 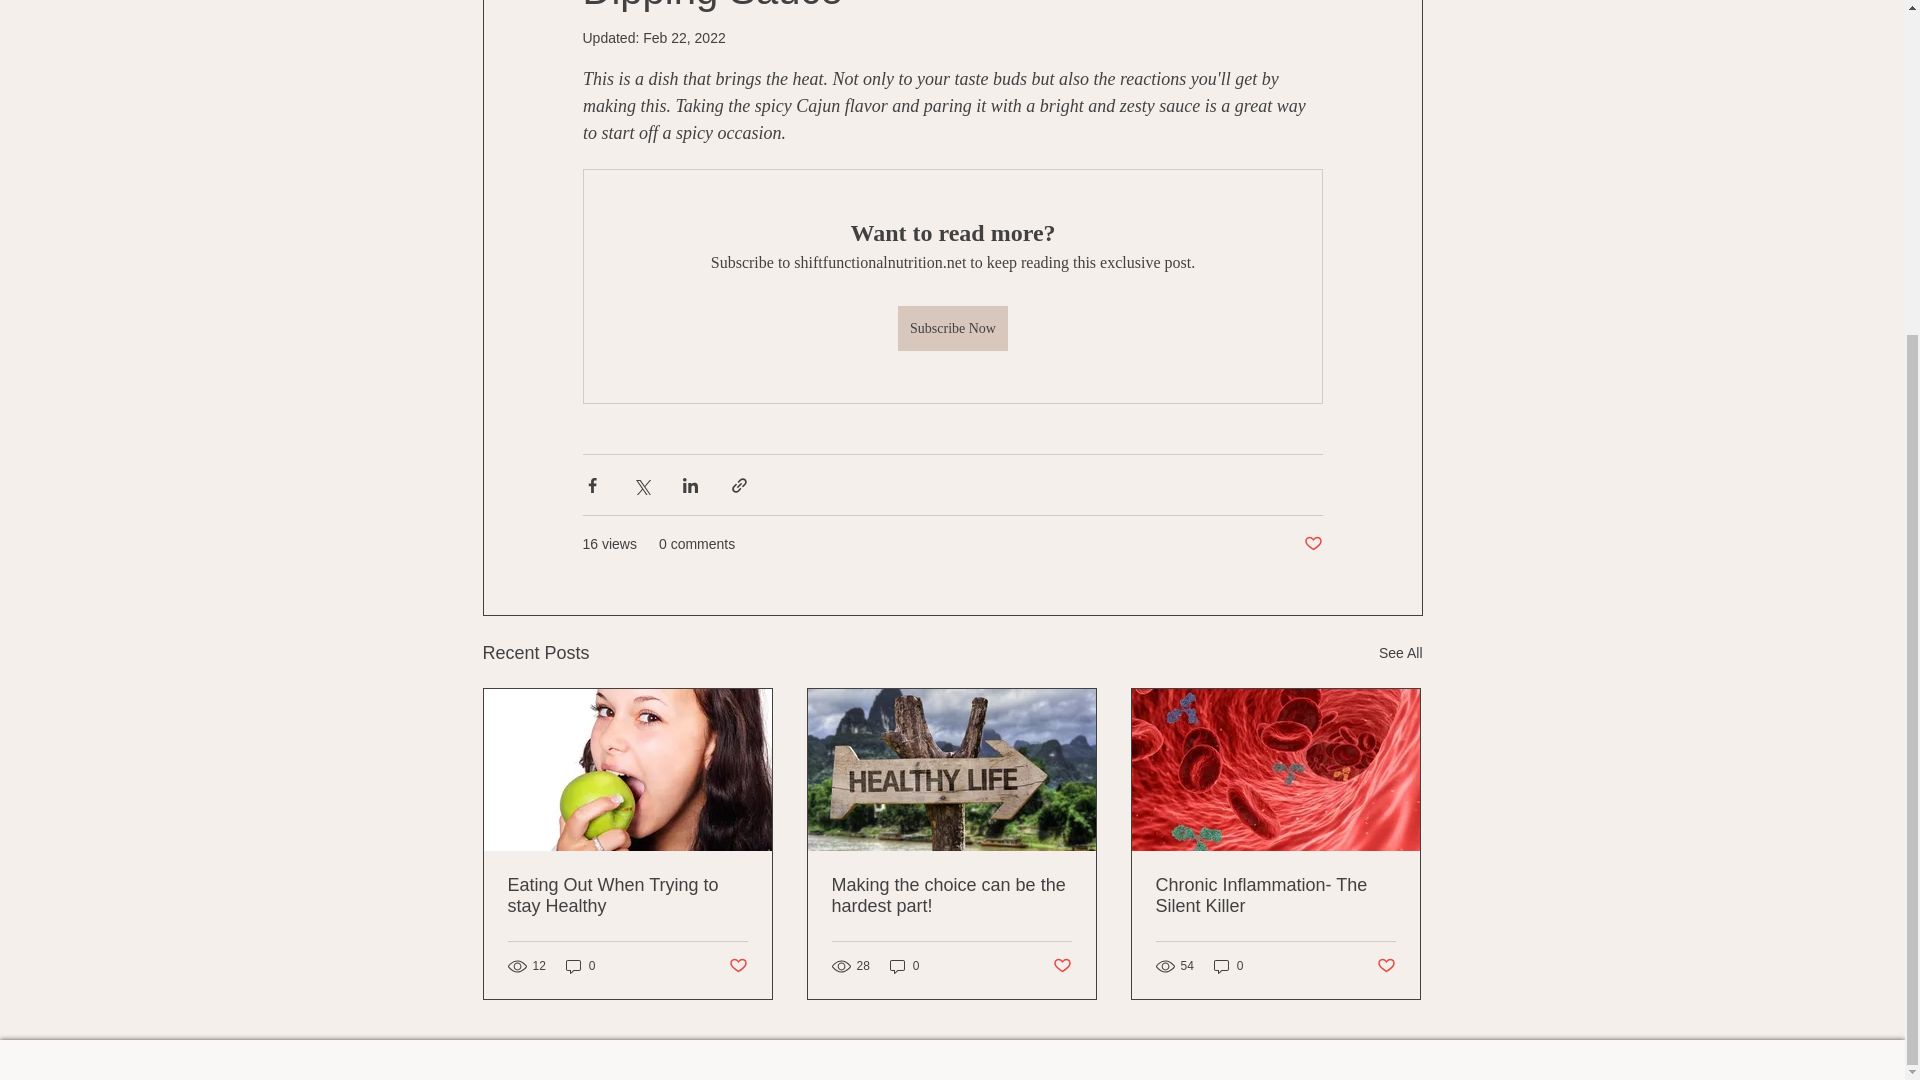 What do you see at coordinates (628, 895) in the screenshot?
I see `Eating Out When Trying to stay Healthy` at bounding box center [628, 895].